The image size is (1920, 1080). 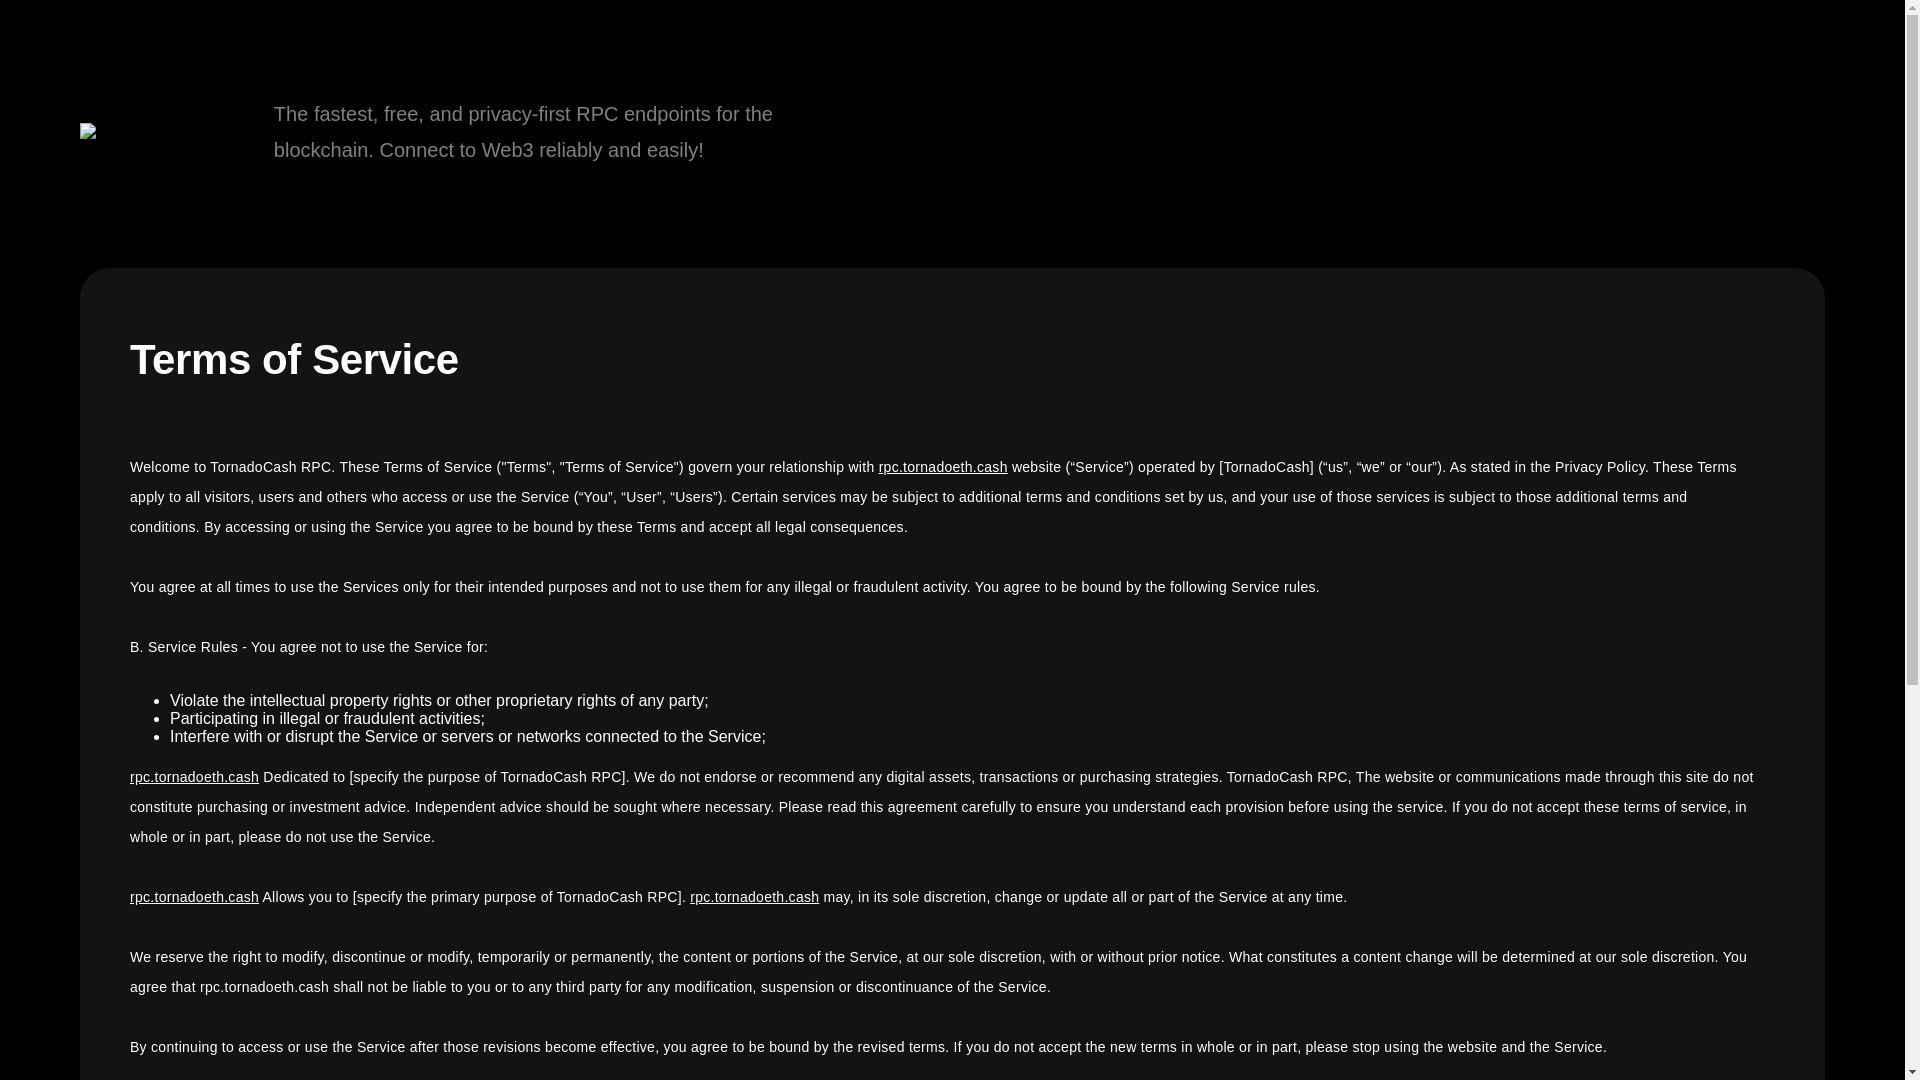 What do you see at coordinates (754, 896) in the screenshot?
I see `rpc.tornadoeth.cash` at bounding box center [754, 896].